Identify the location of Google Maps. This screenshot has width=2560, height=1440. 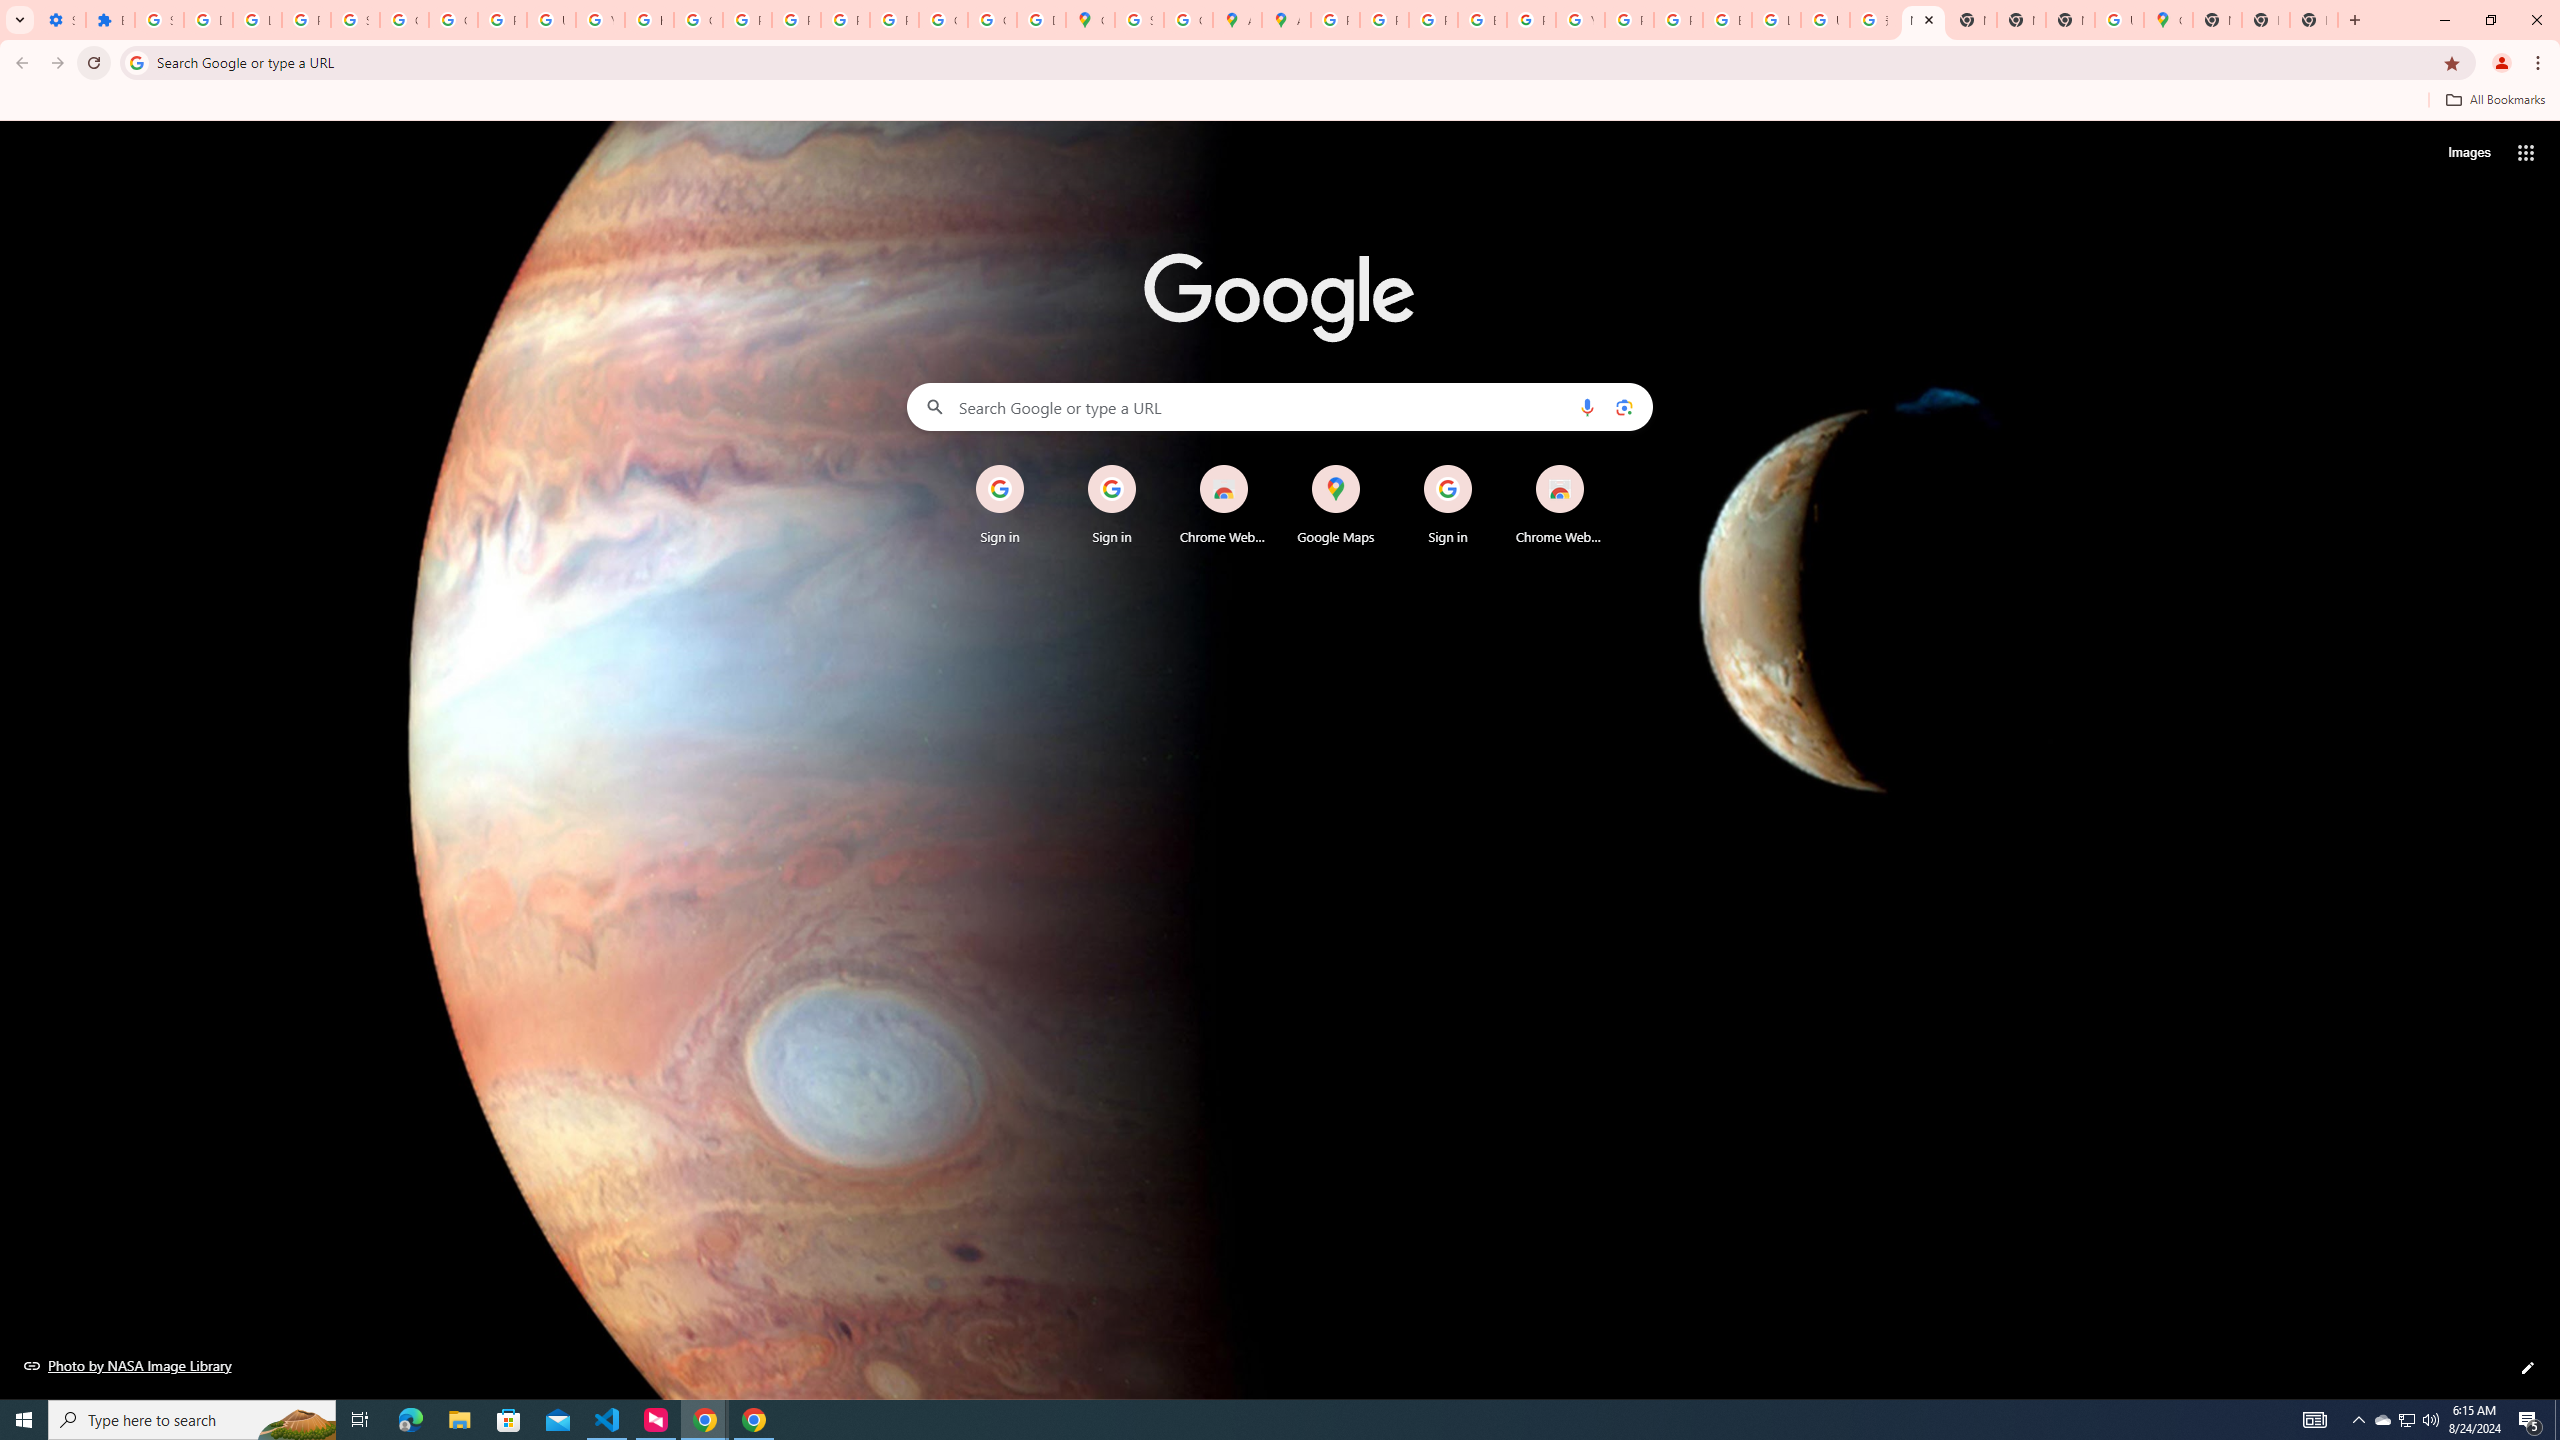
(1336, 505).